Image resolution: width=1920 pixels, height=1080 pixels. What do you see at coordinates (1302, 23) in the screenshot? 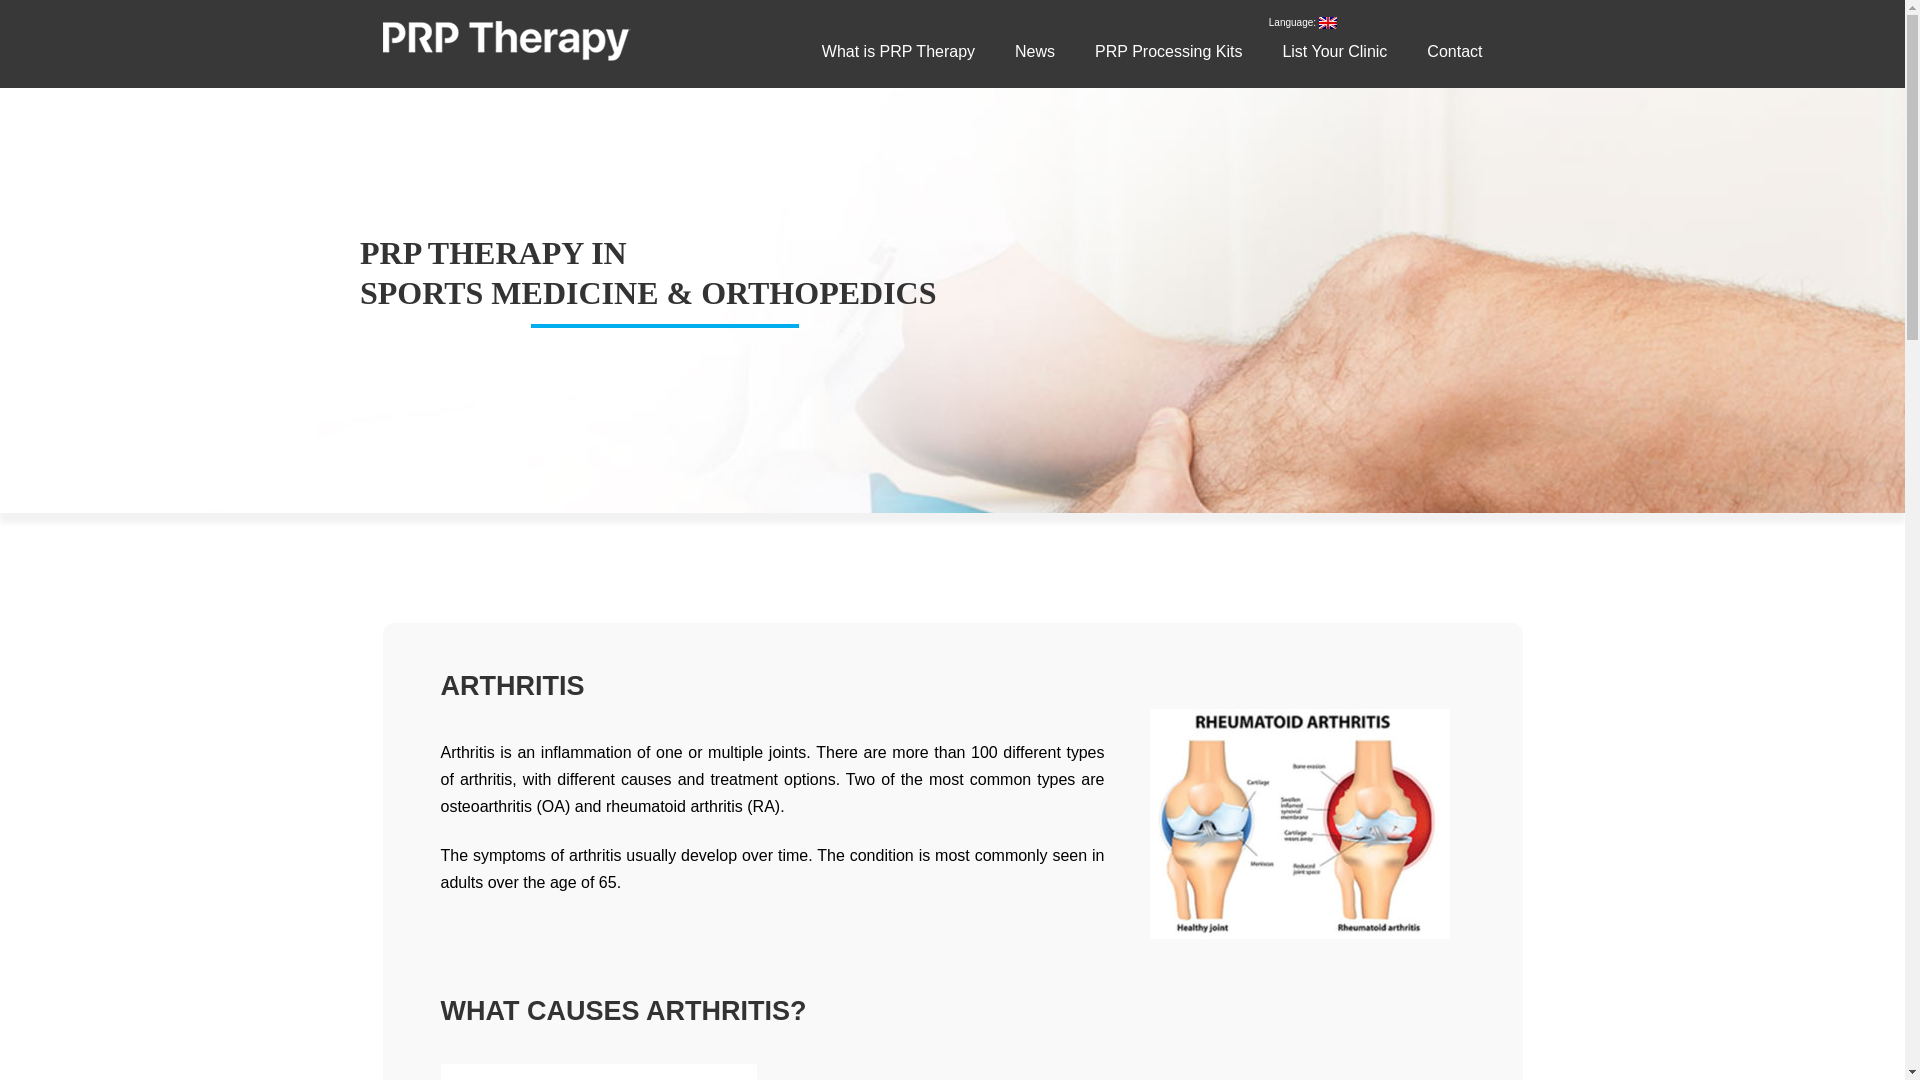
I see `Language: ` at bounding box center [1302, 23].